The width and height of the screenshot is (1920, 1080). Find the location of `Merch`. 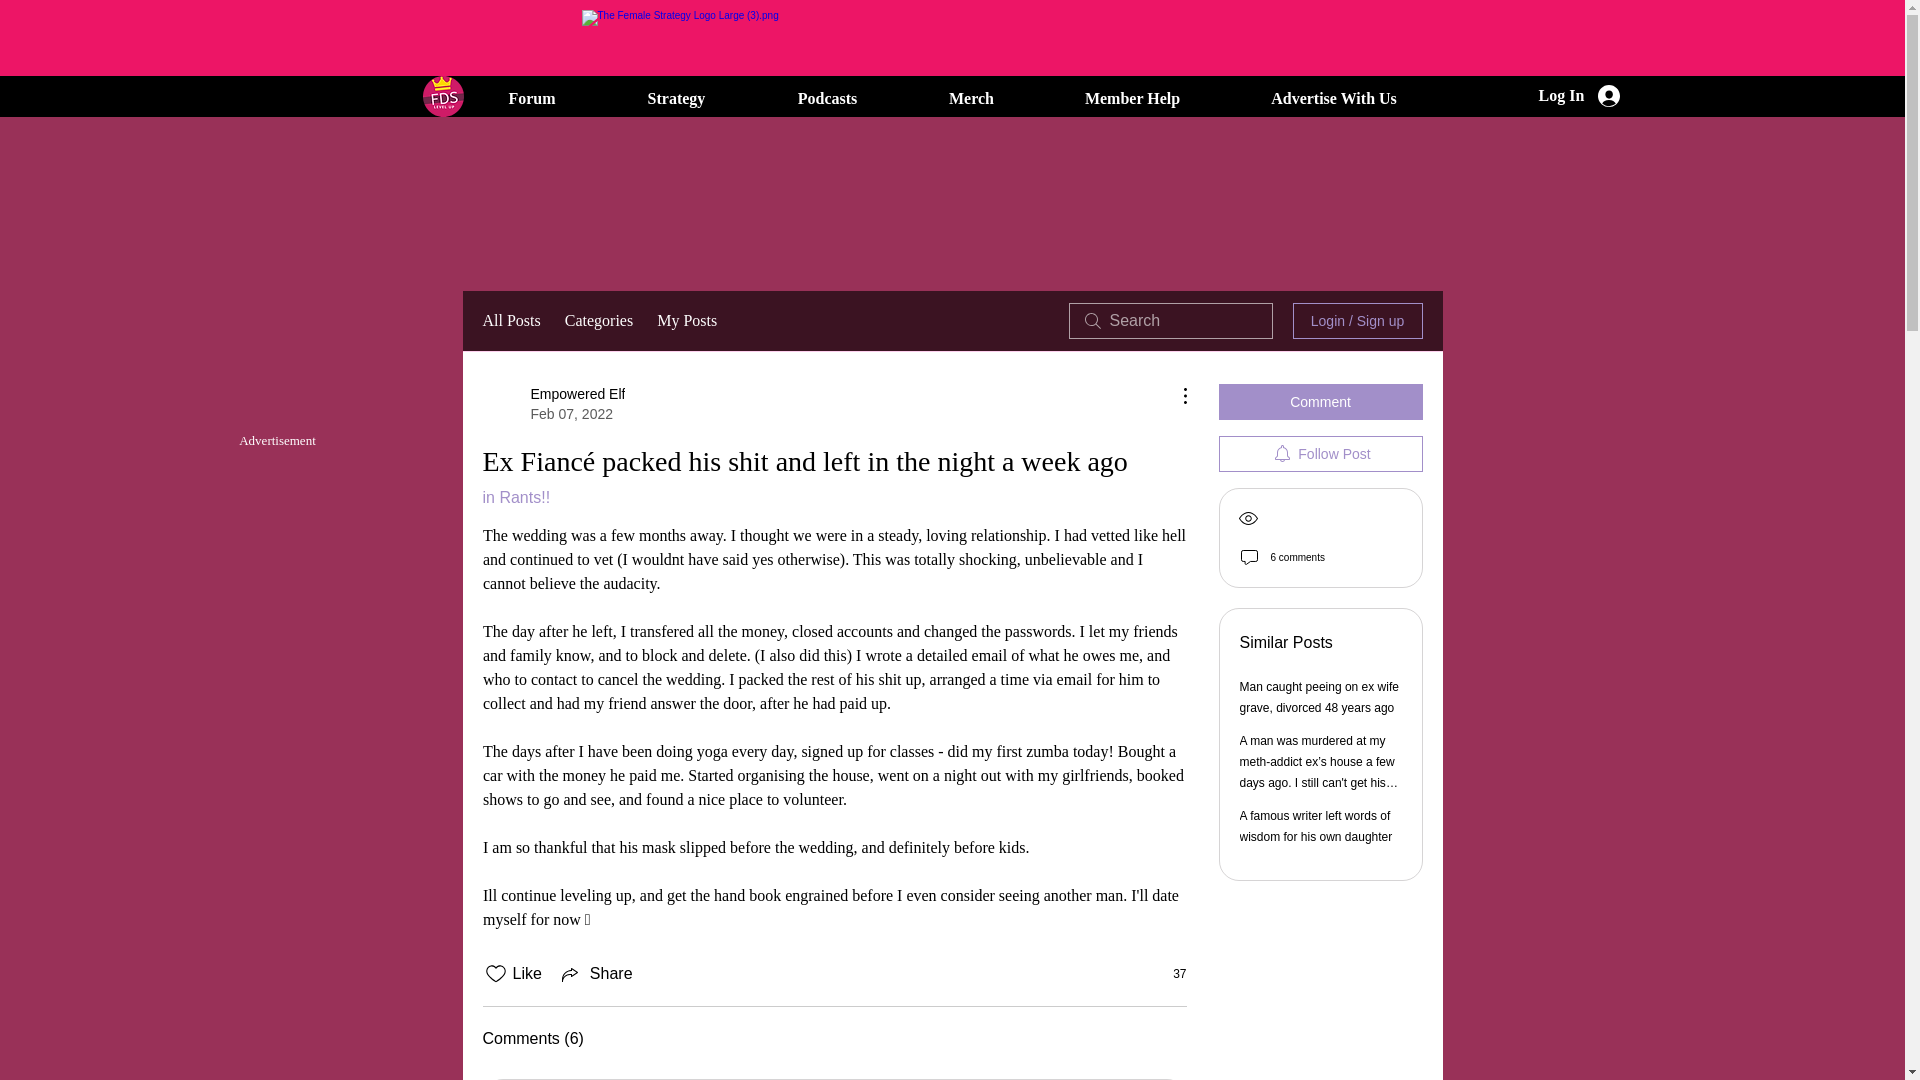

Merch is located at coordinates (972, 98).